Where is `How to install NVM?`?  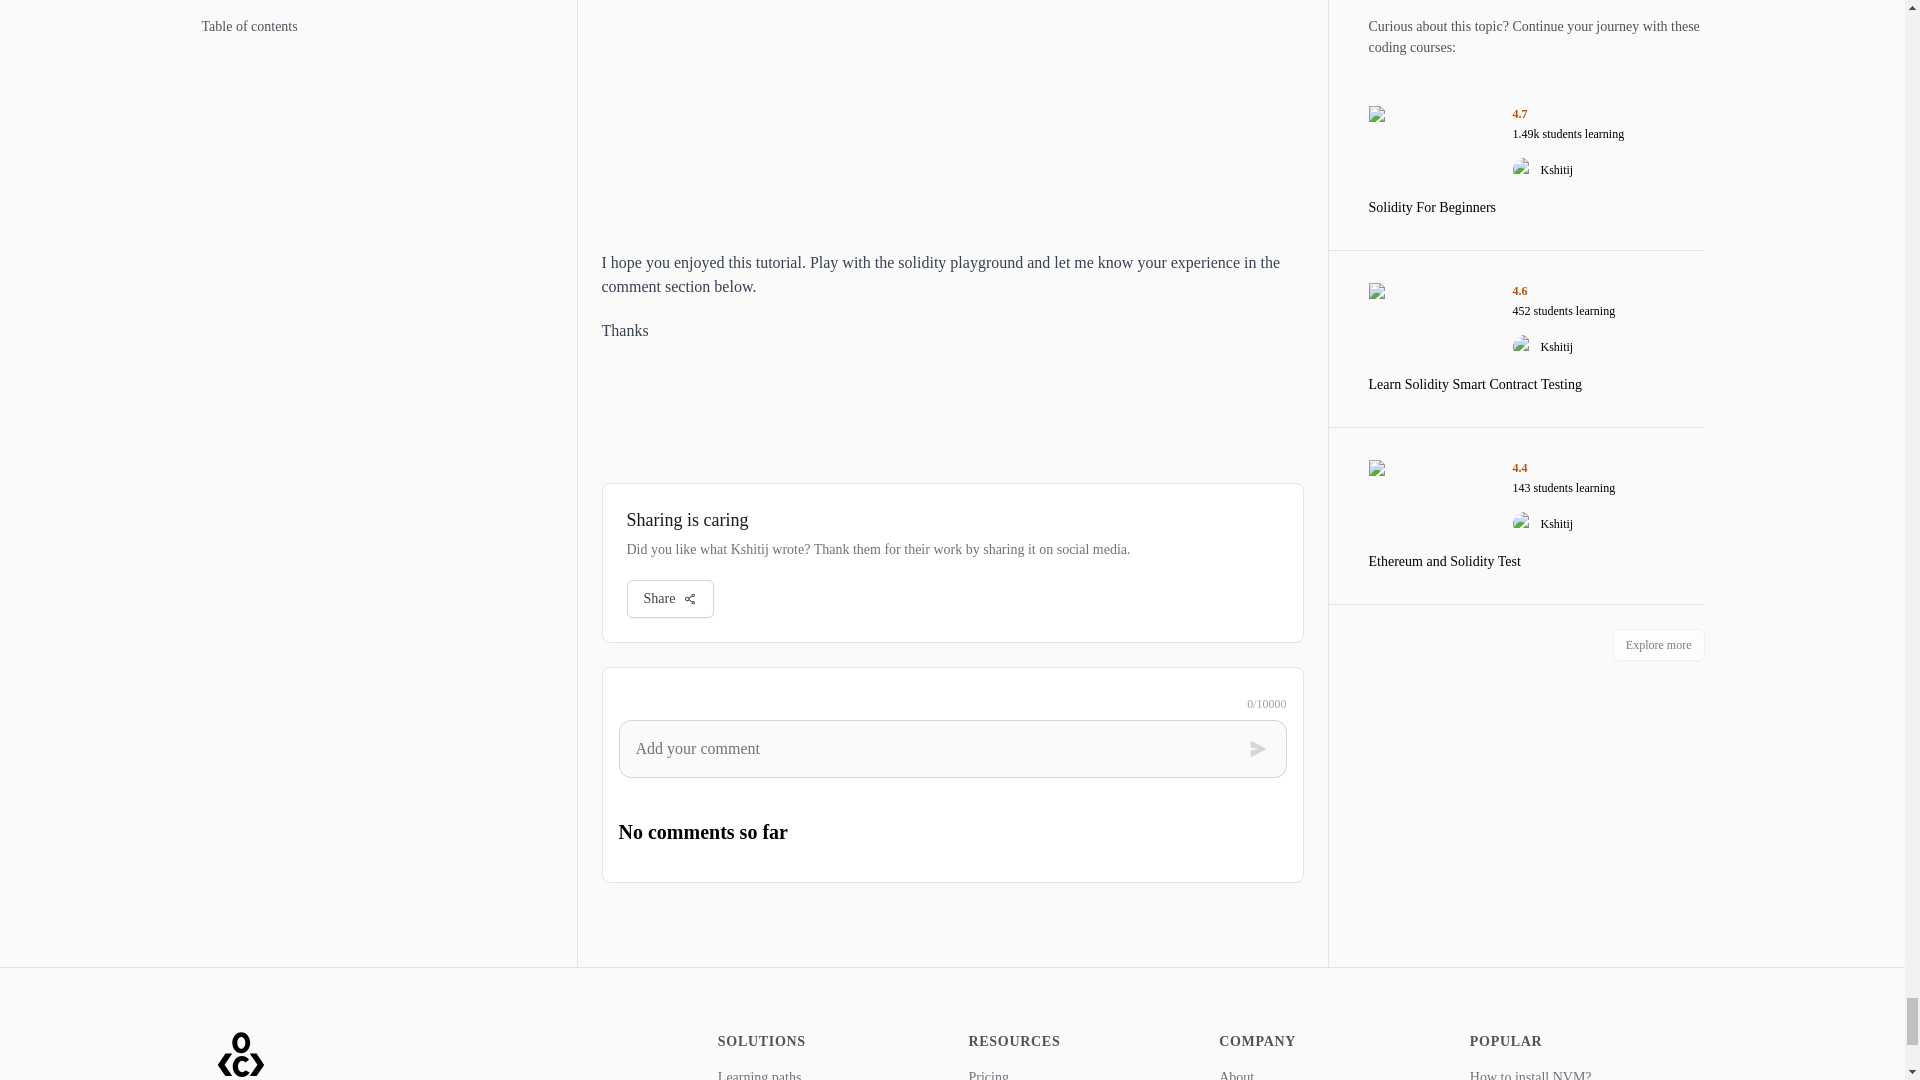
How to install NVM? is located at coordinates (1530, 1075).